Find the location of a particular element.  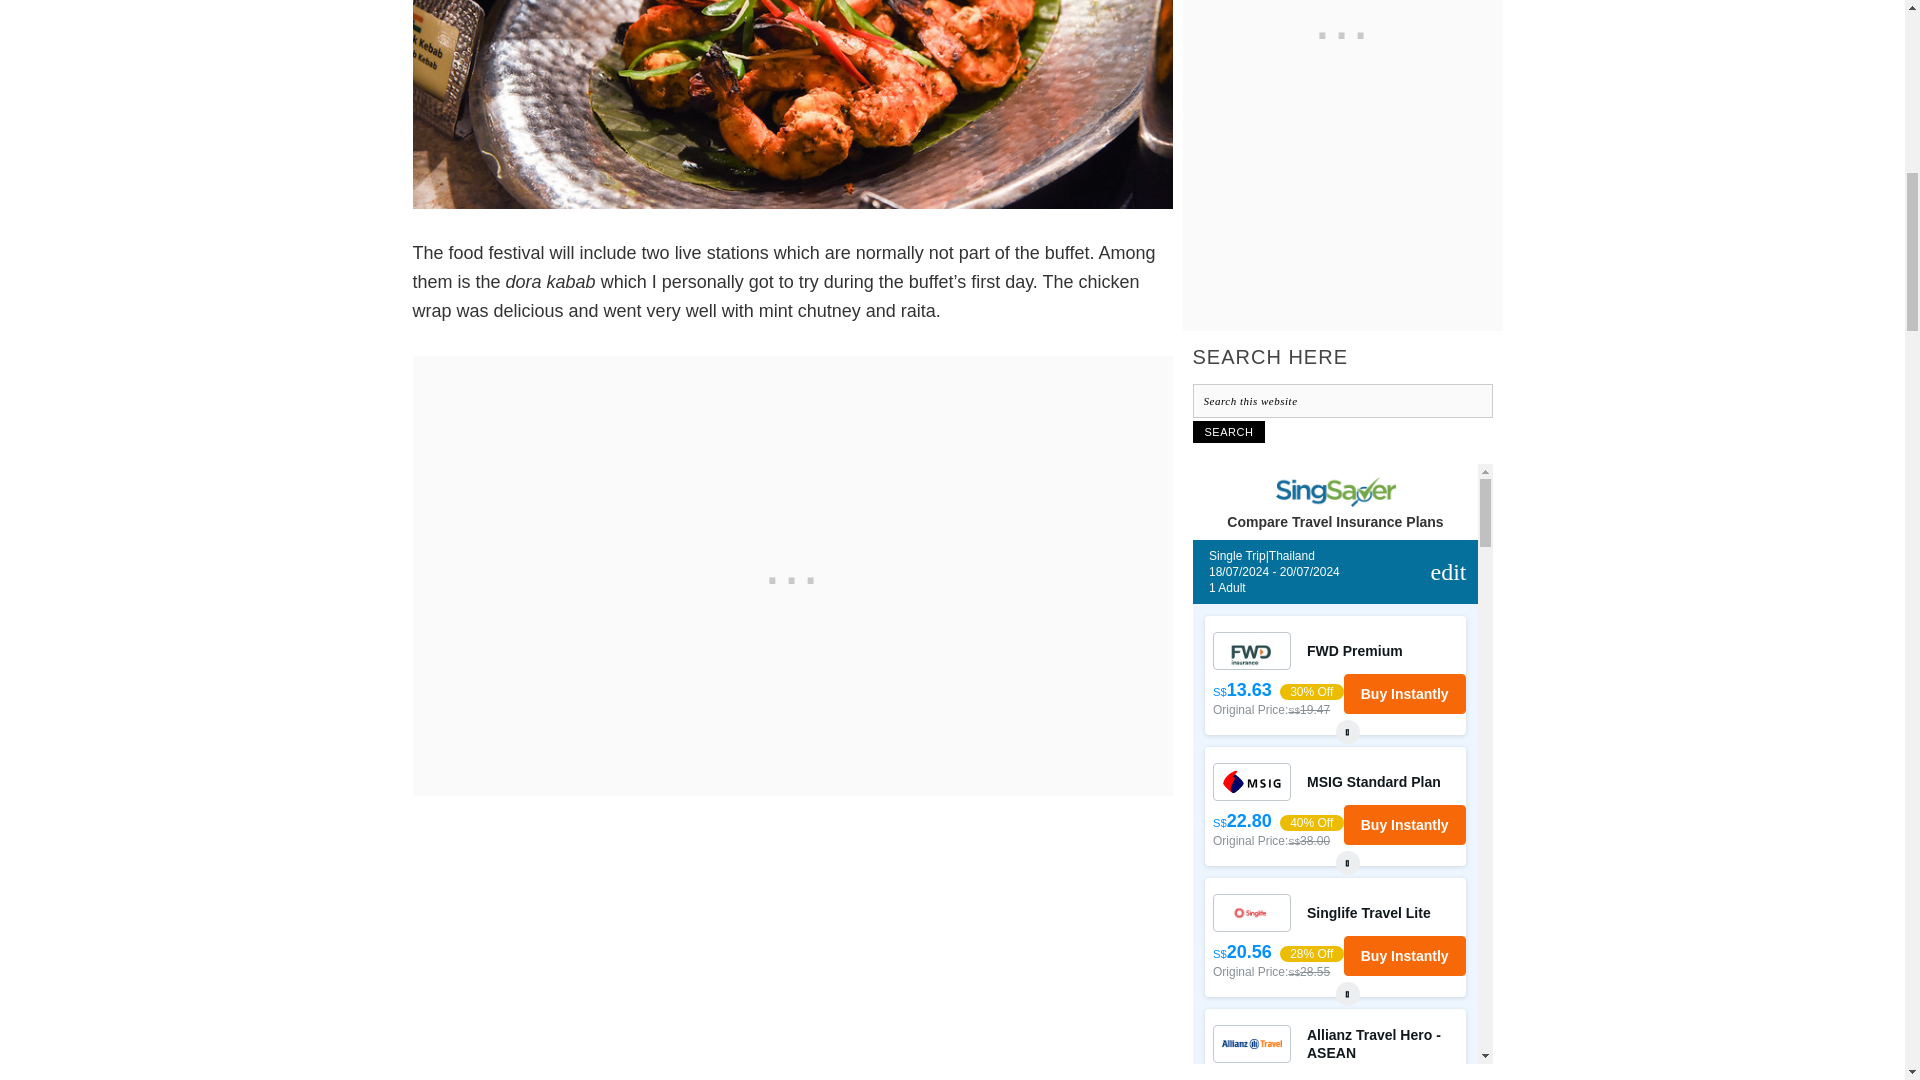

Search is located at coordinates (1228, 432).